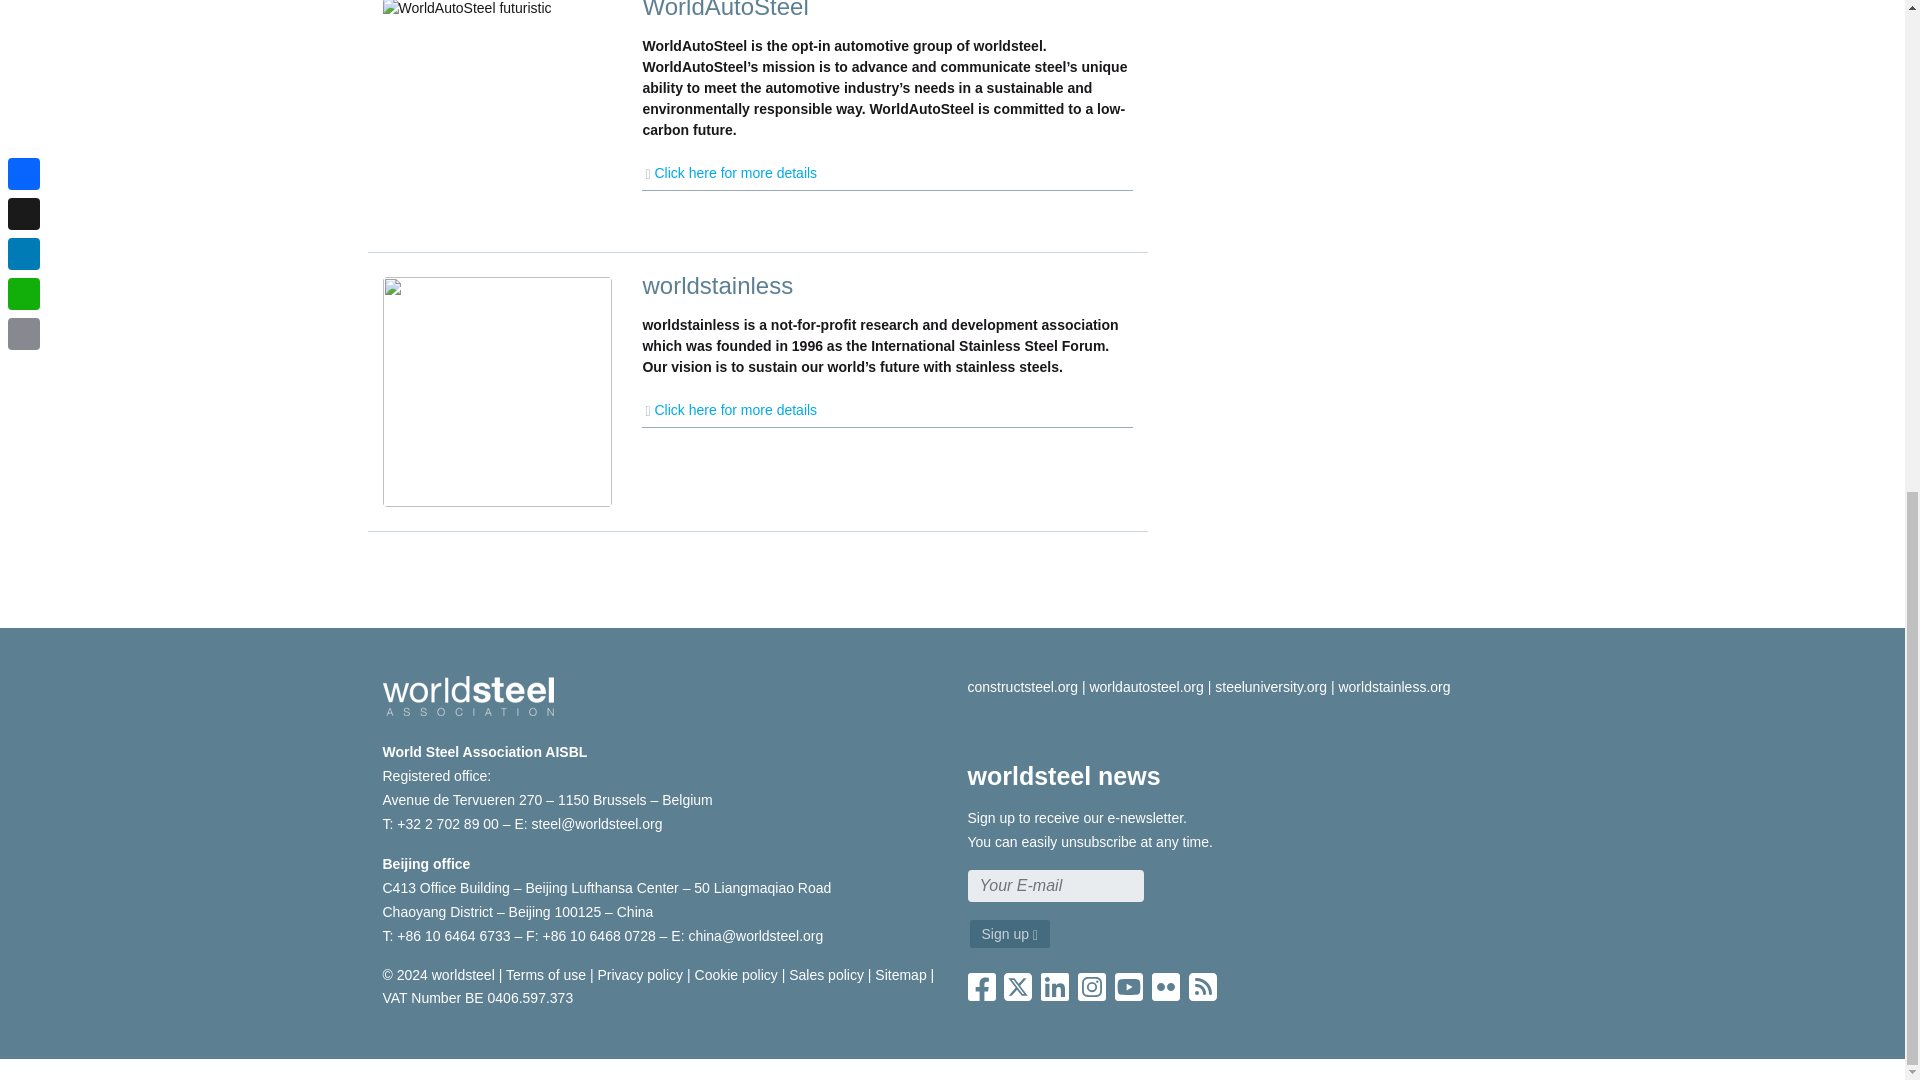 Image resolution: width=1920 pixels, height=1080 pixels. What do you see at coordinates (477, 998) in the screenshot?
I see `VAT Number BE 0406.597.373` at bounding box center [477, 998].